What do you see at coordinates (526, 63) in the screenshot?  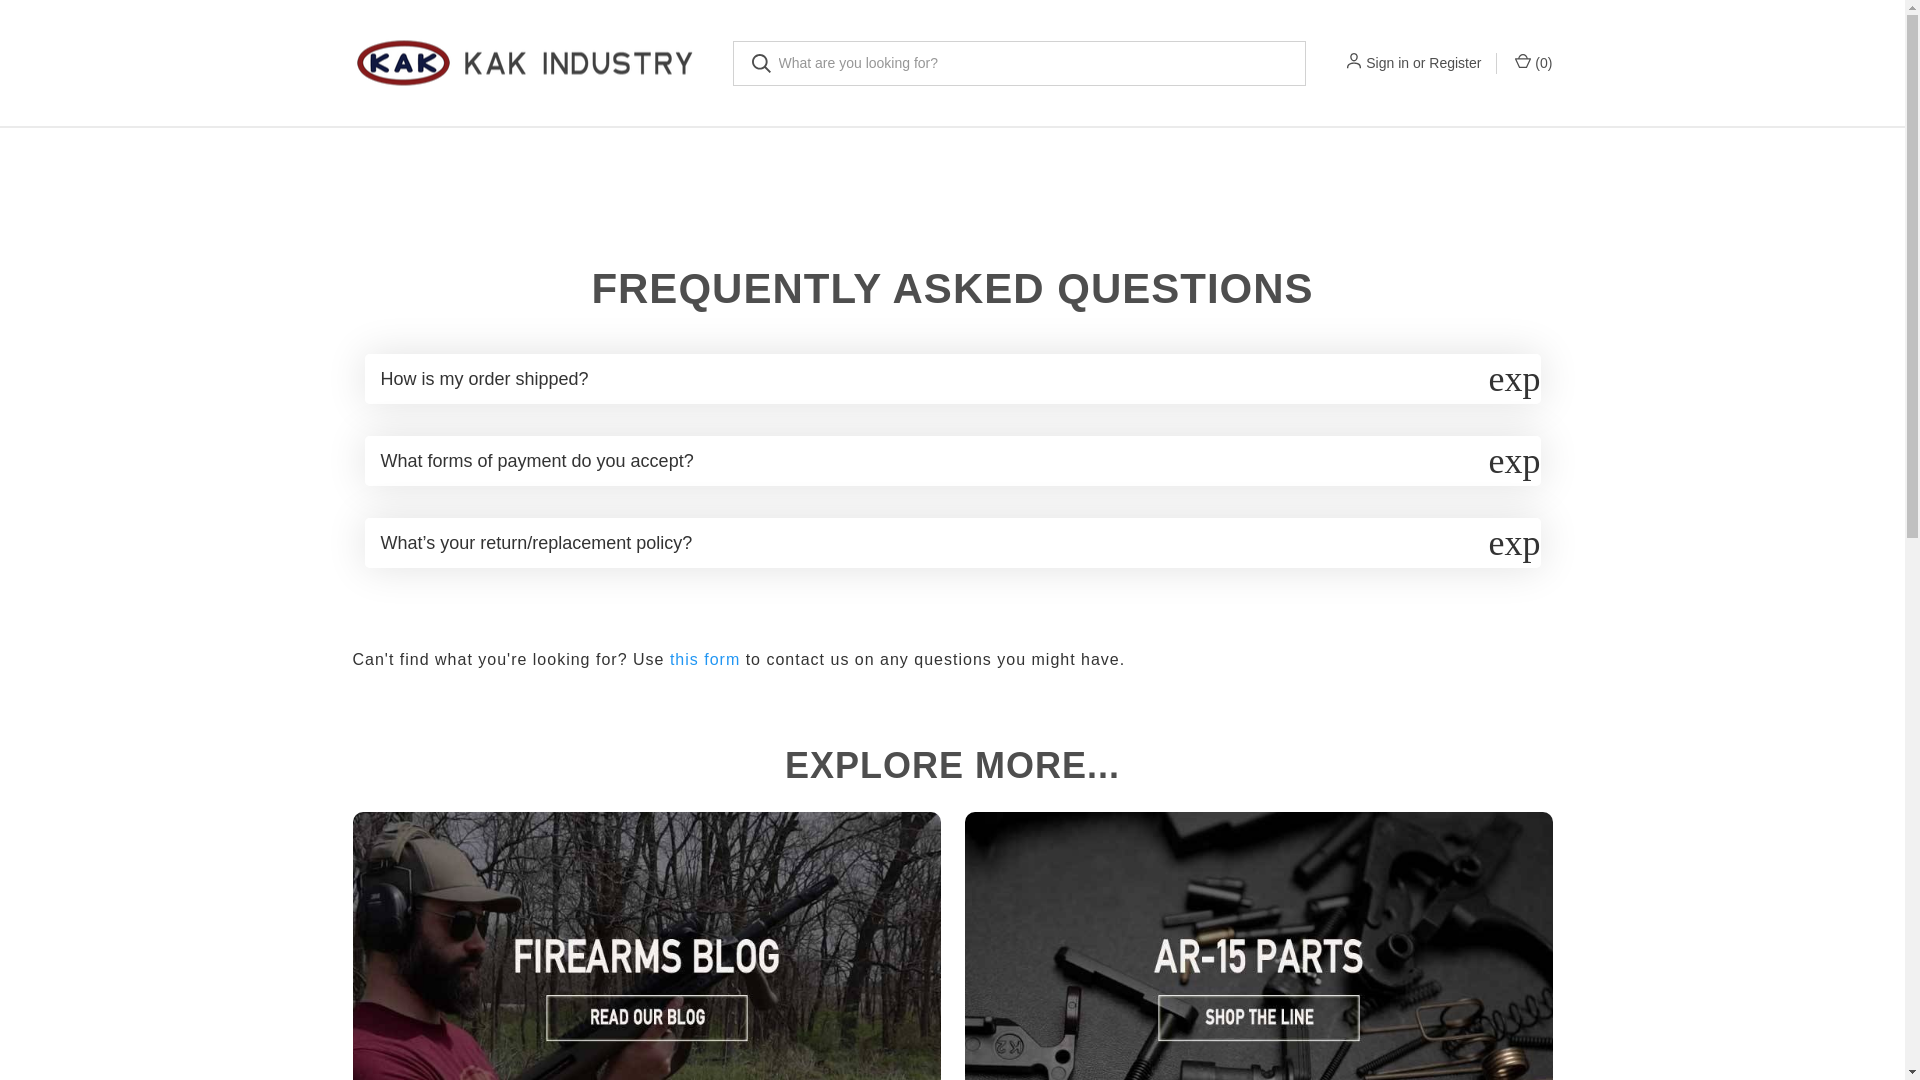 I see `KAK INDUSTRY` at bounding box center [526, 63].